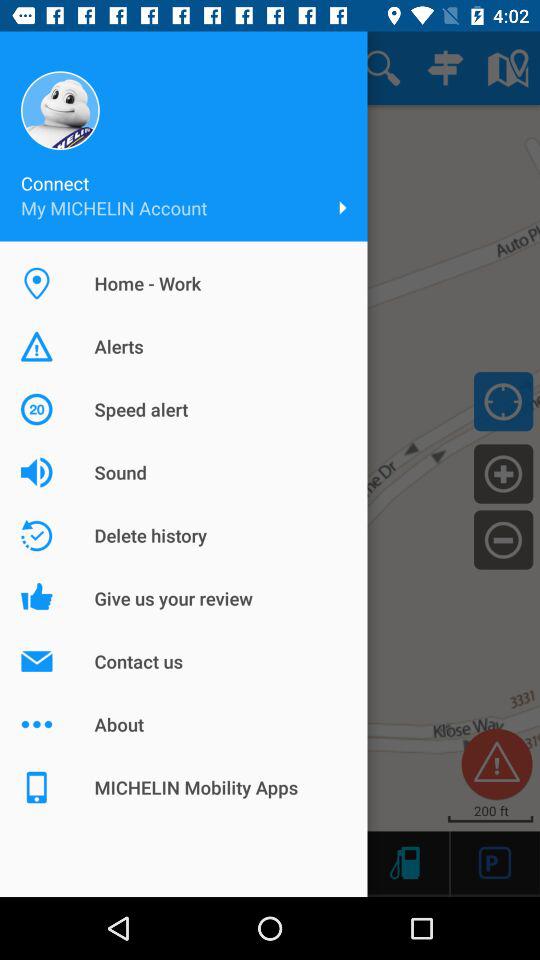  I want to click on go to gas stations, so click(404, 862).